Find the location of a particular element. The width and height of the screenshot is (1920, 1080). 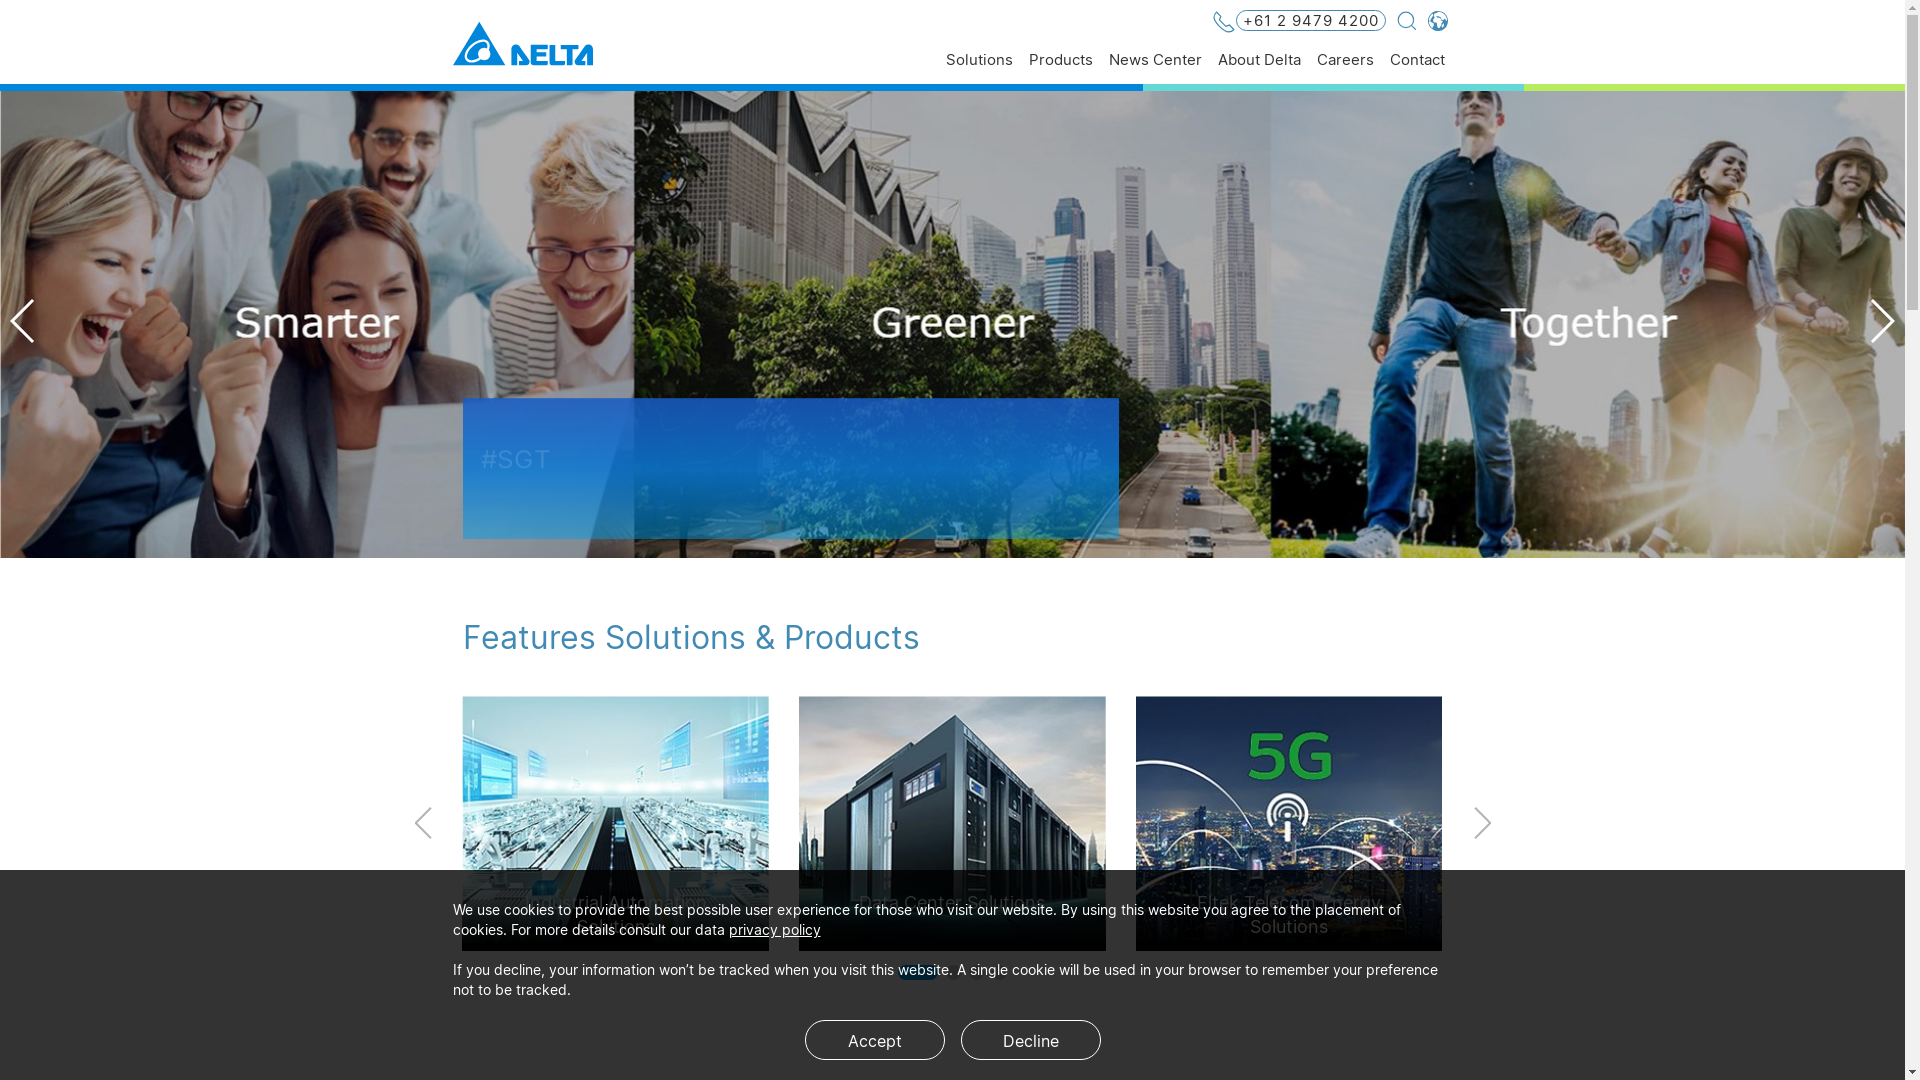

Solutions is located at coordinates (980, 68).